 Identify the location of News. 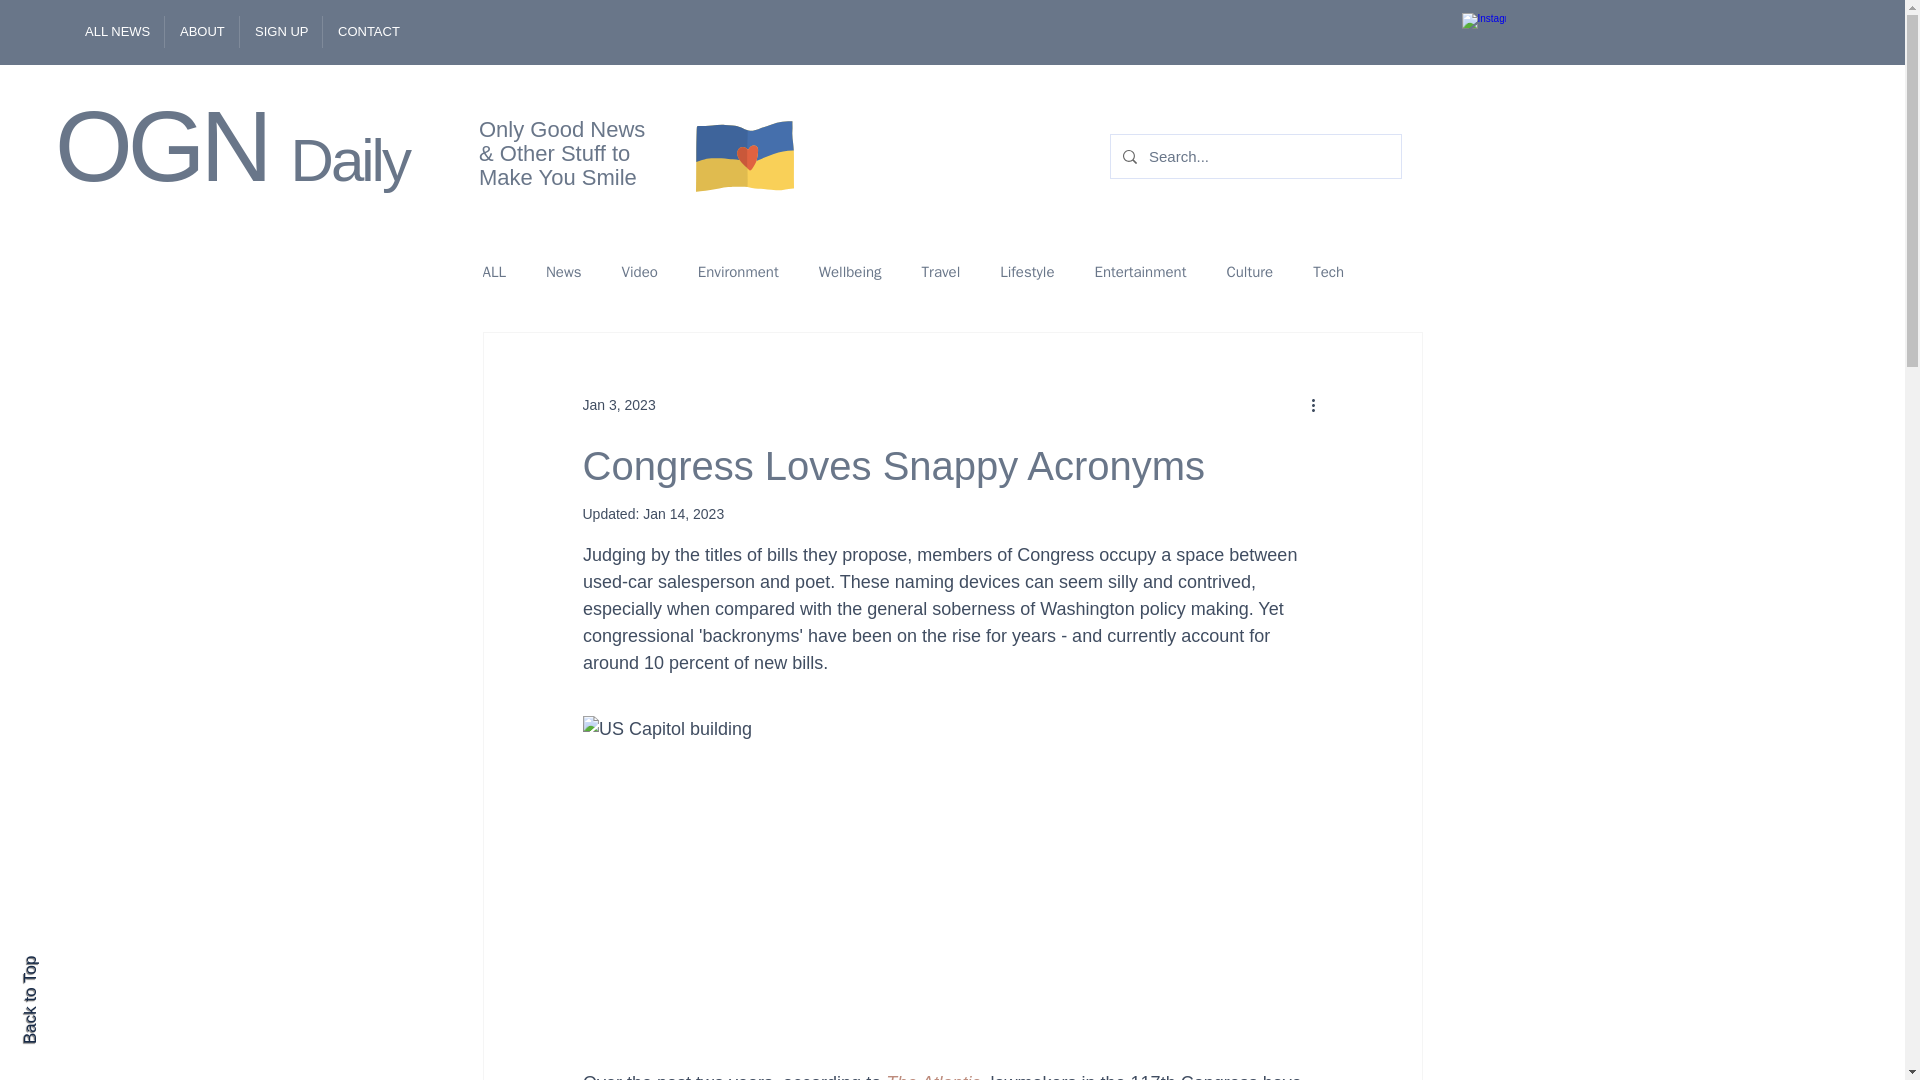
(563, 271).